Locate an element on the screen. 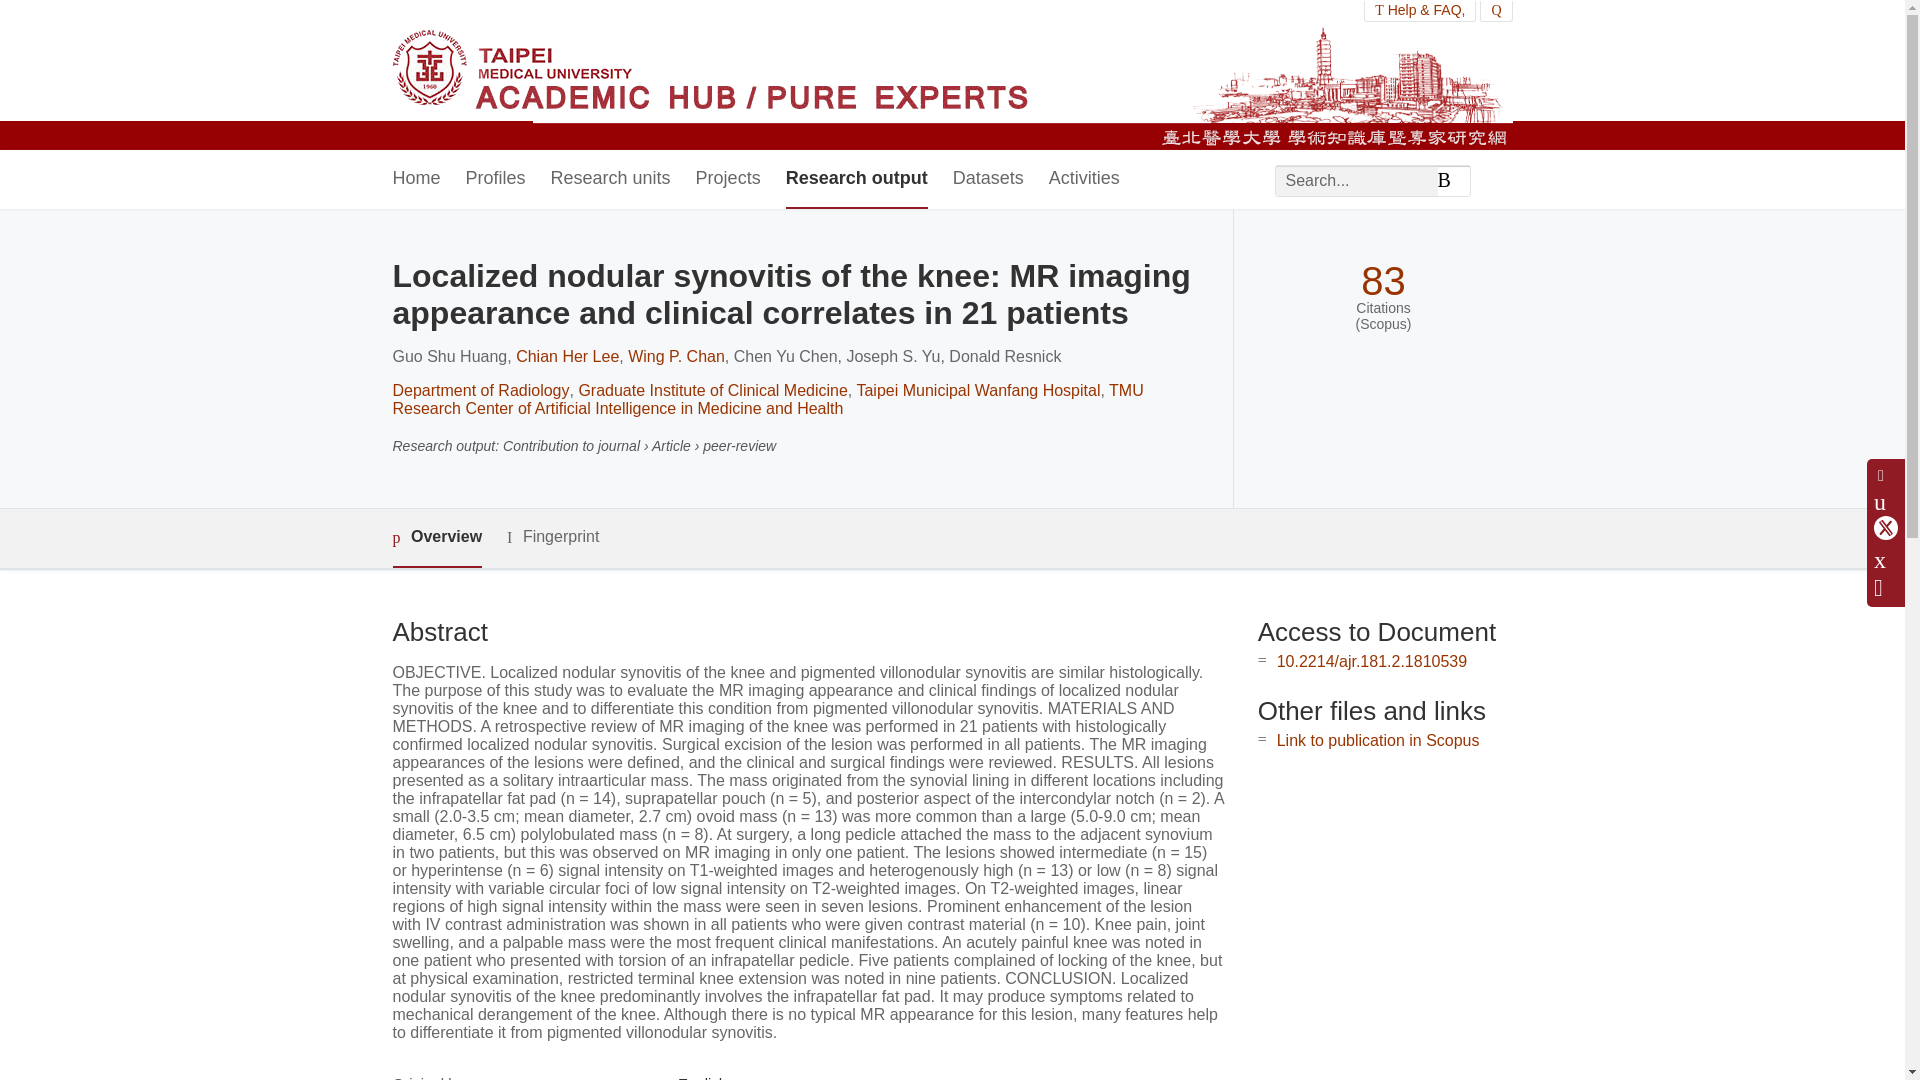  Profiles is located at coordinates (496, 180).